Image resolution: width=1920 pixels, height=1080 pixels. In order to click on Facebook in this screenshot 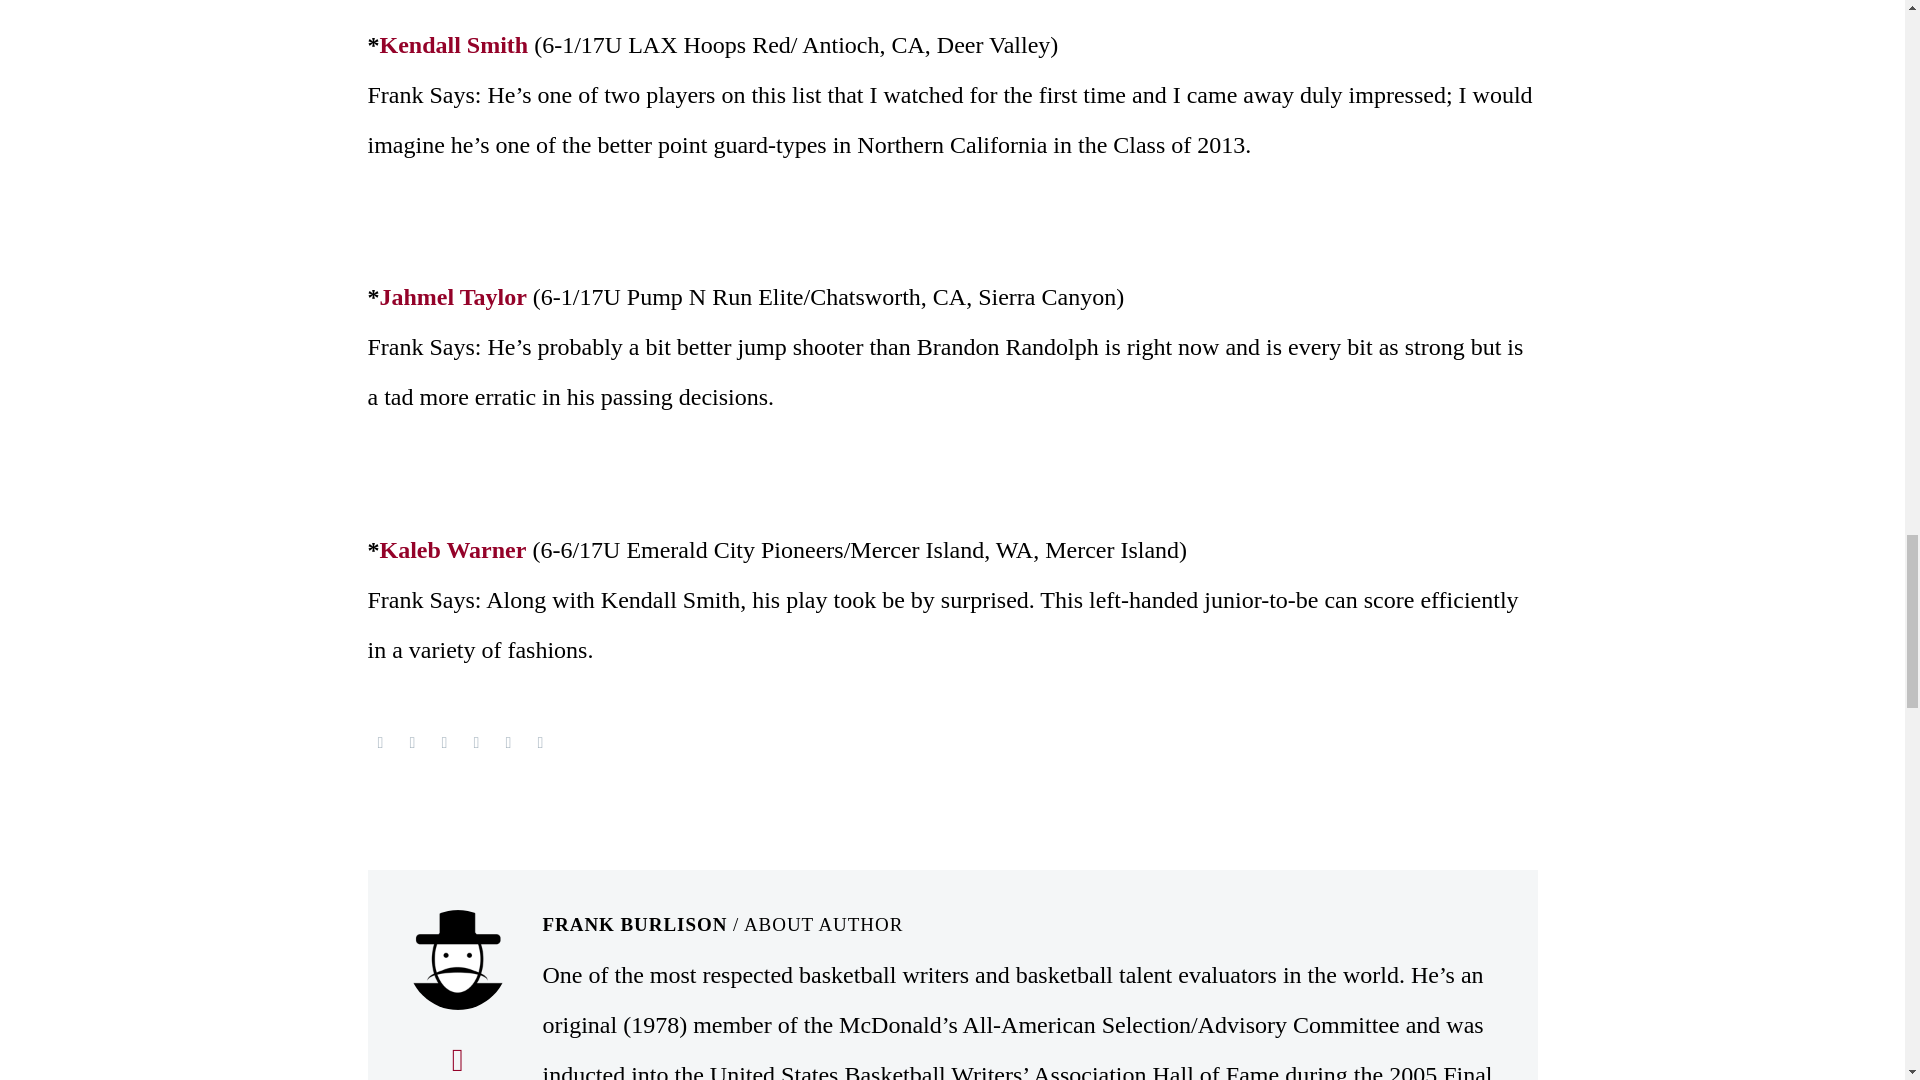, I will do `click(380, 742)`.